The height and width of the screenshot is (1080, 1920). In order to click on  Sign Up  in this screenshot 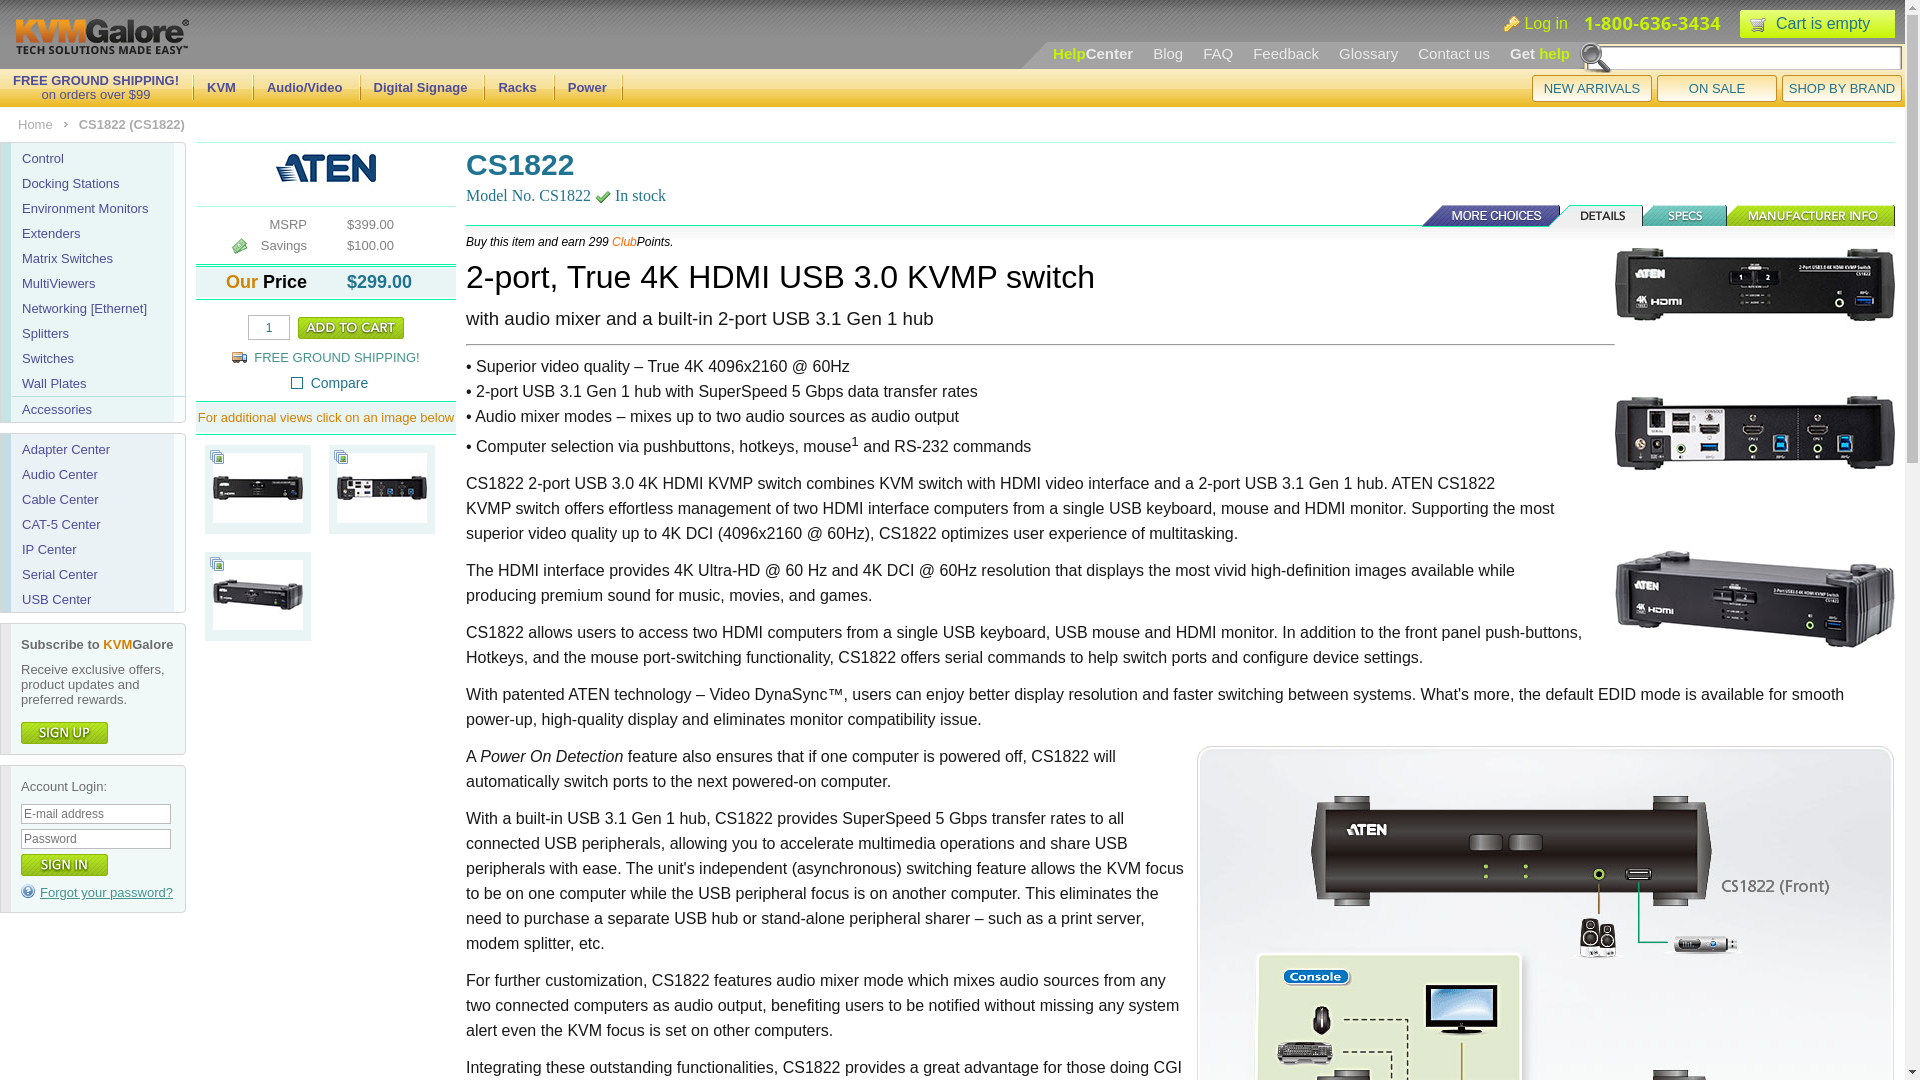, I will do `click(64, 733)`.